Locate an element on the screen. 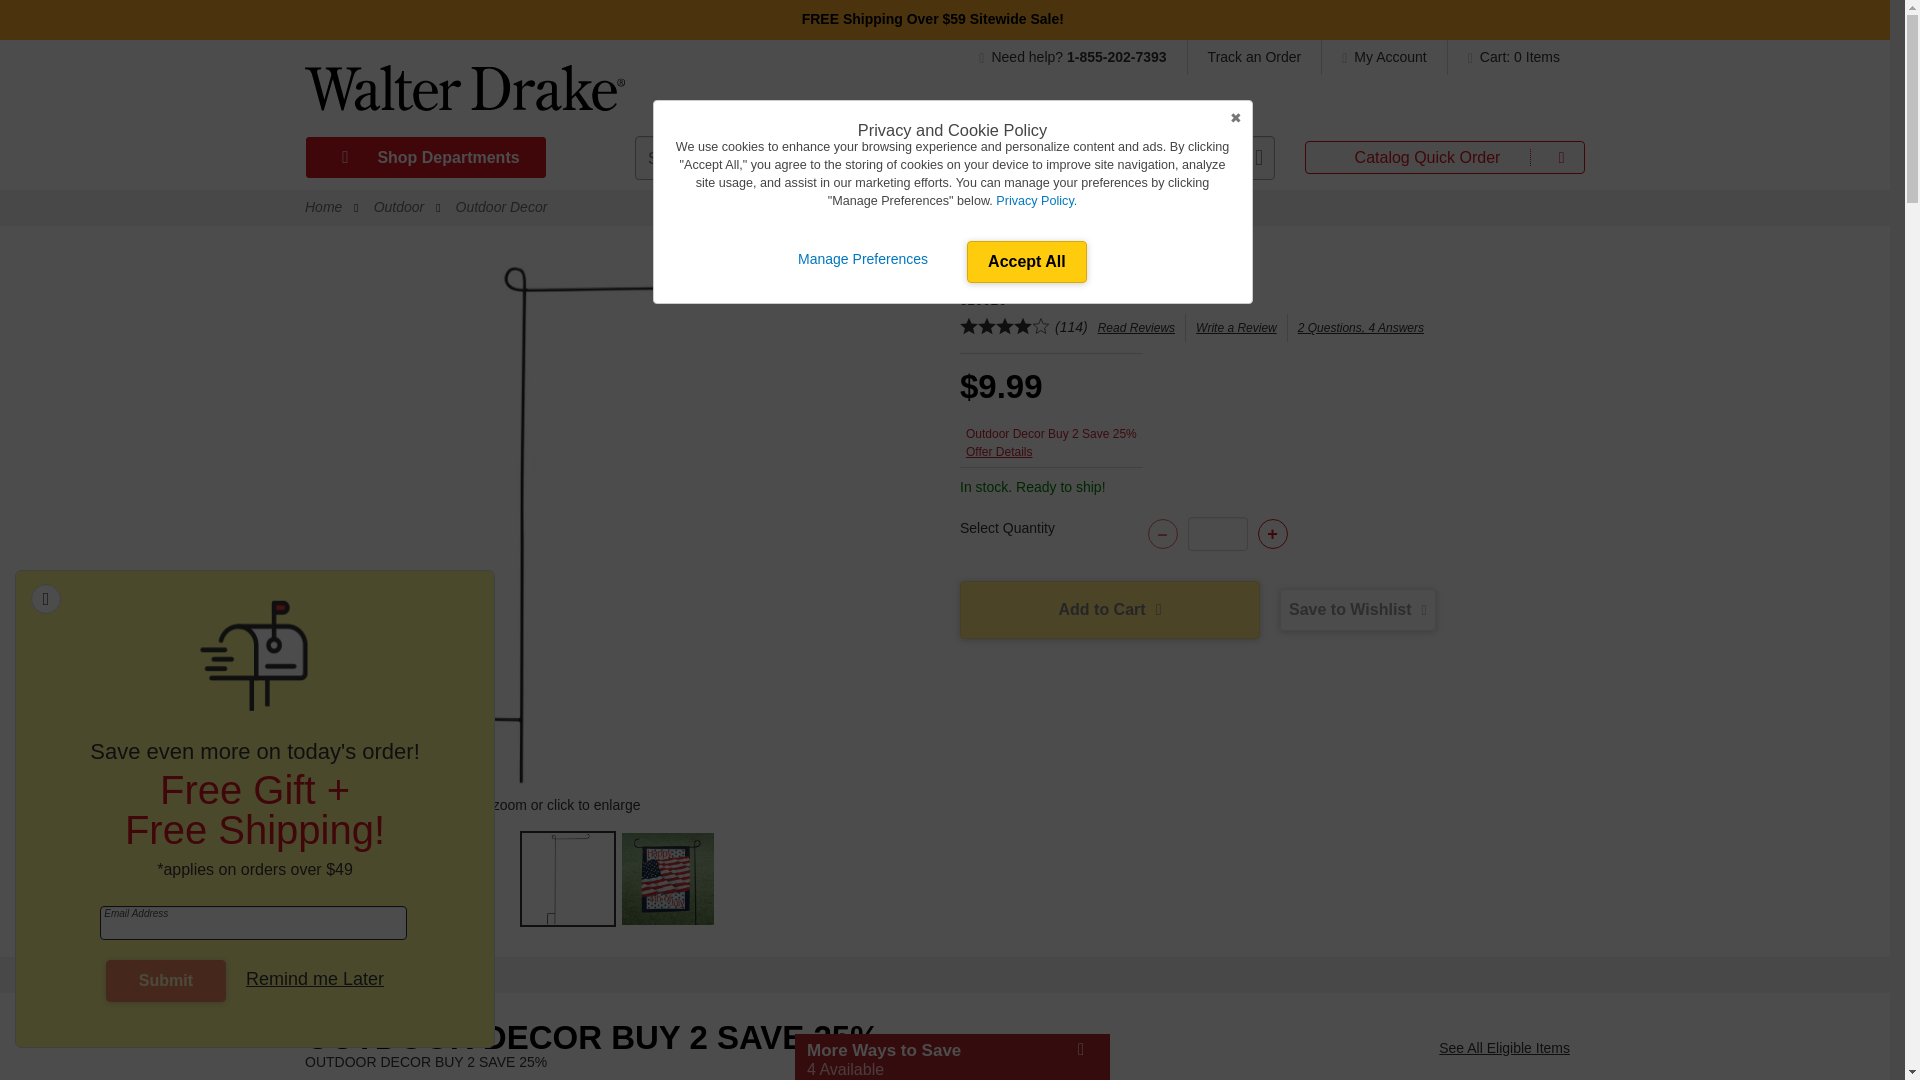 The width and height of the screenshot is (1920, 1080). My Account is located at coordinates (1384, 56).